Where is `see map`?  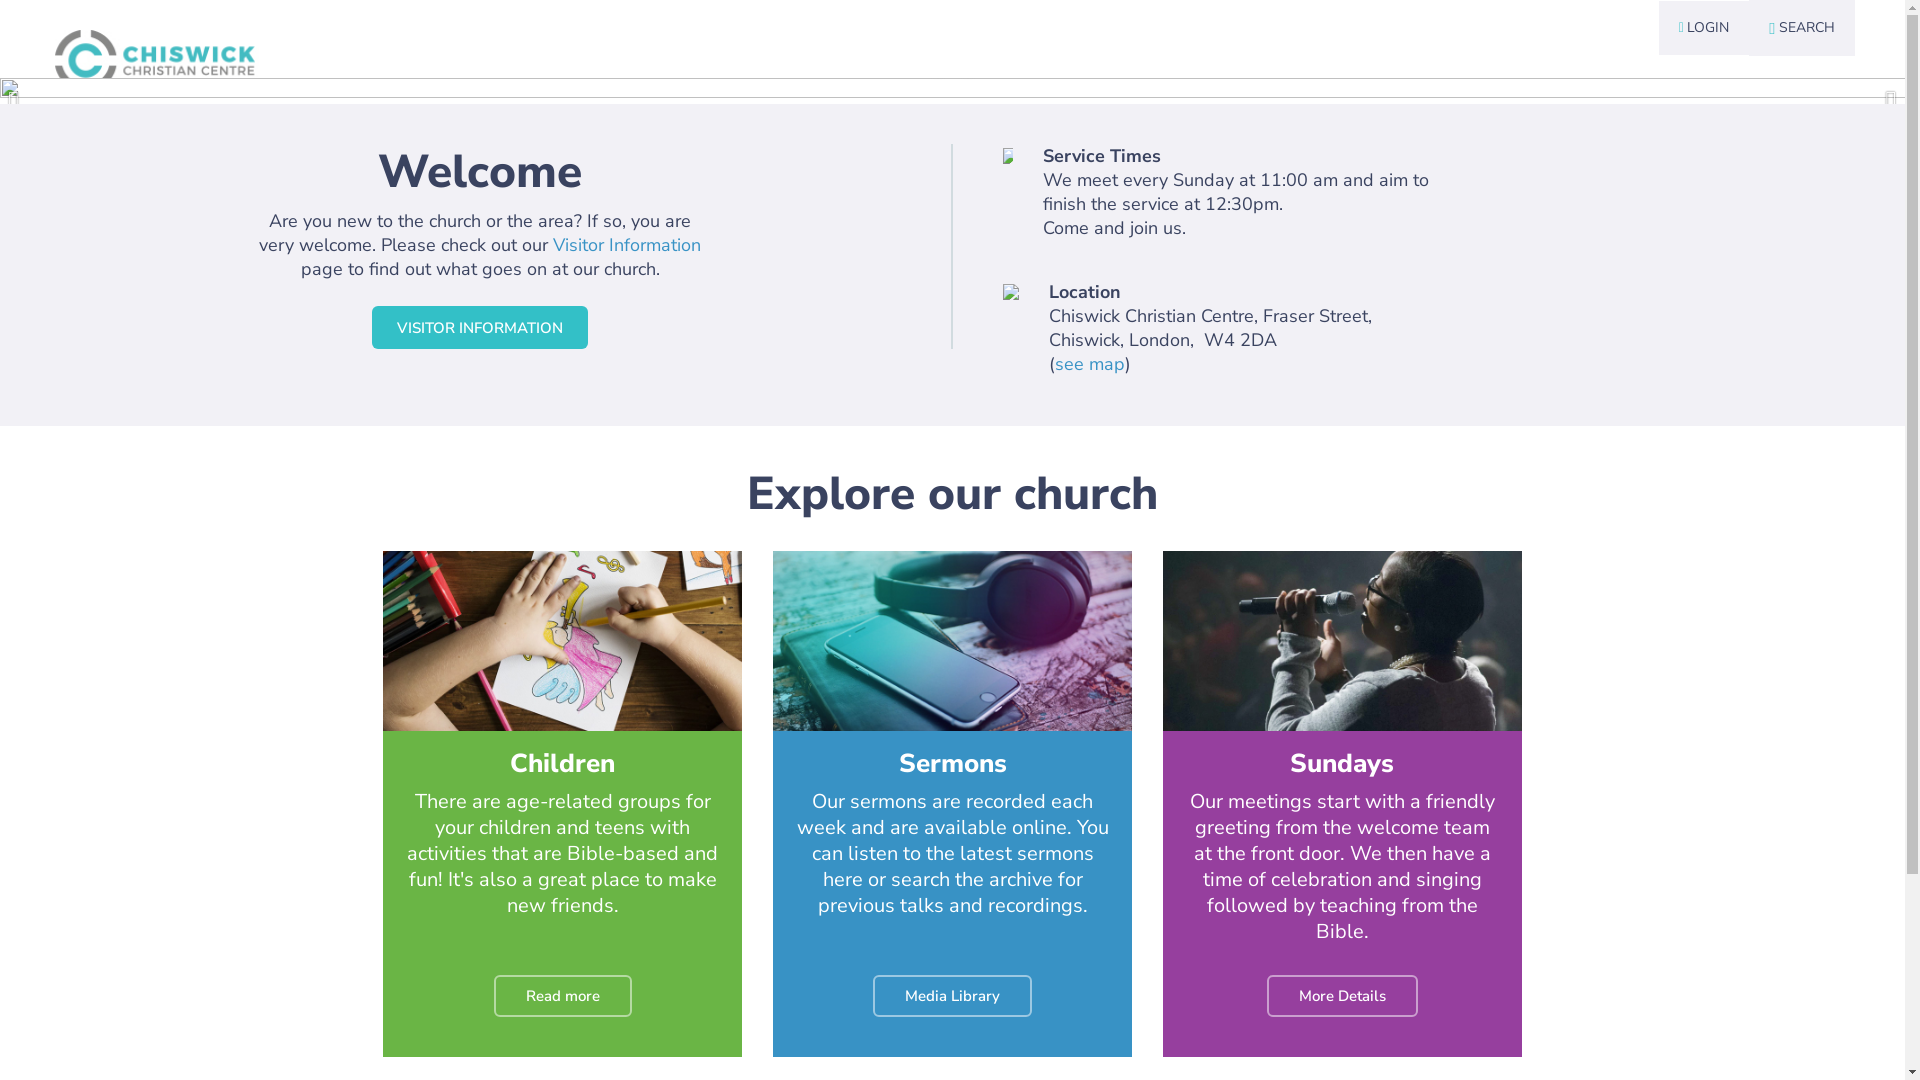
see map is located at coordinates (1089, 364).